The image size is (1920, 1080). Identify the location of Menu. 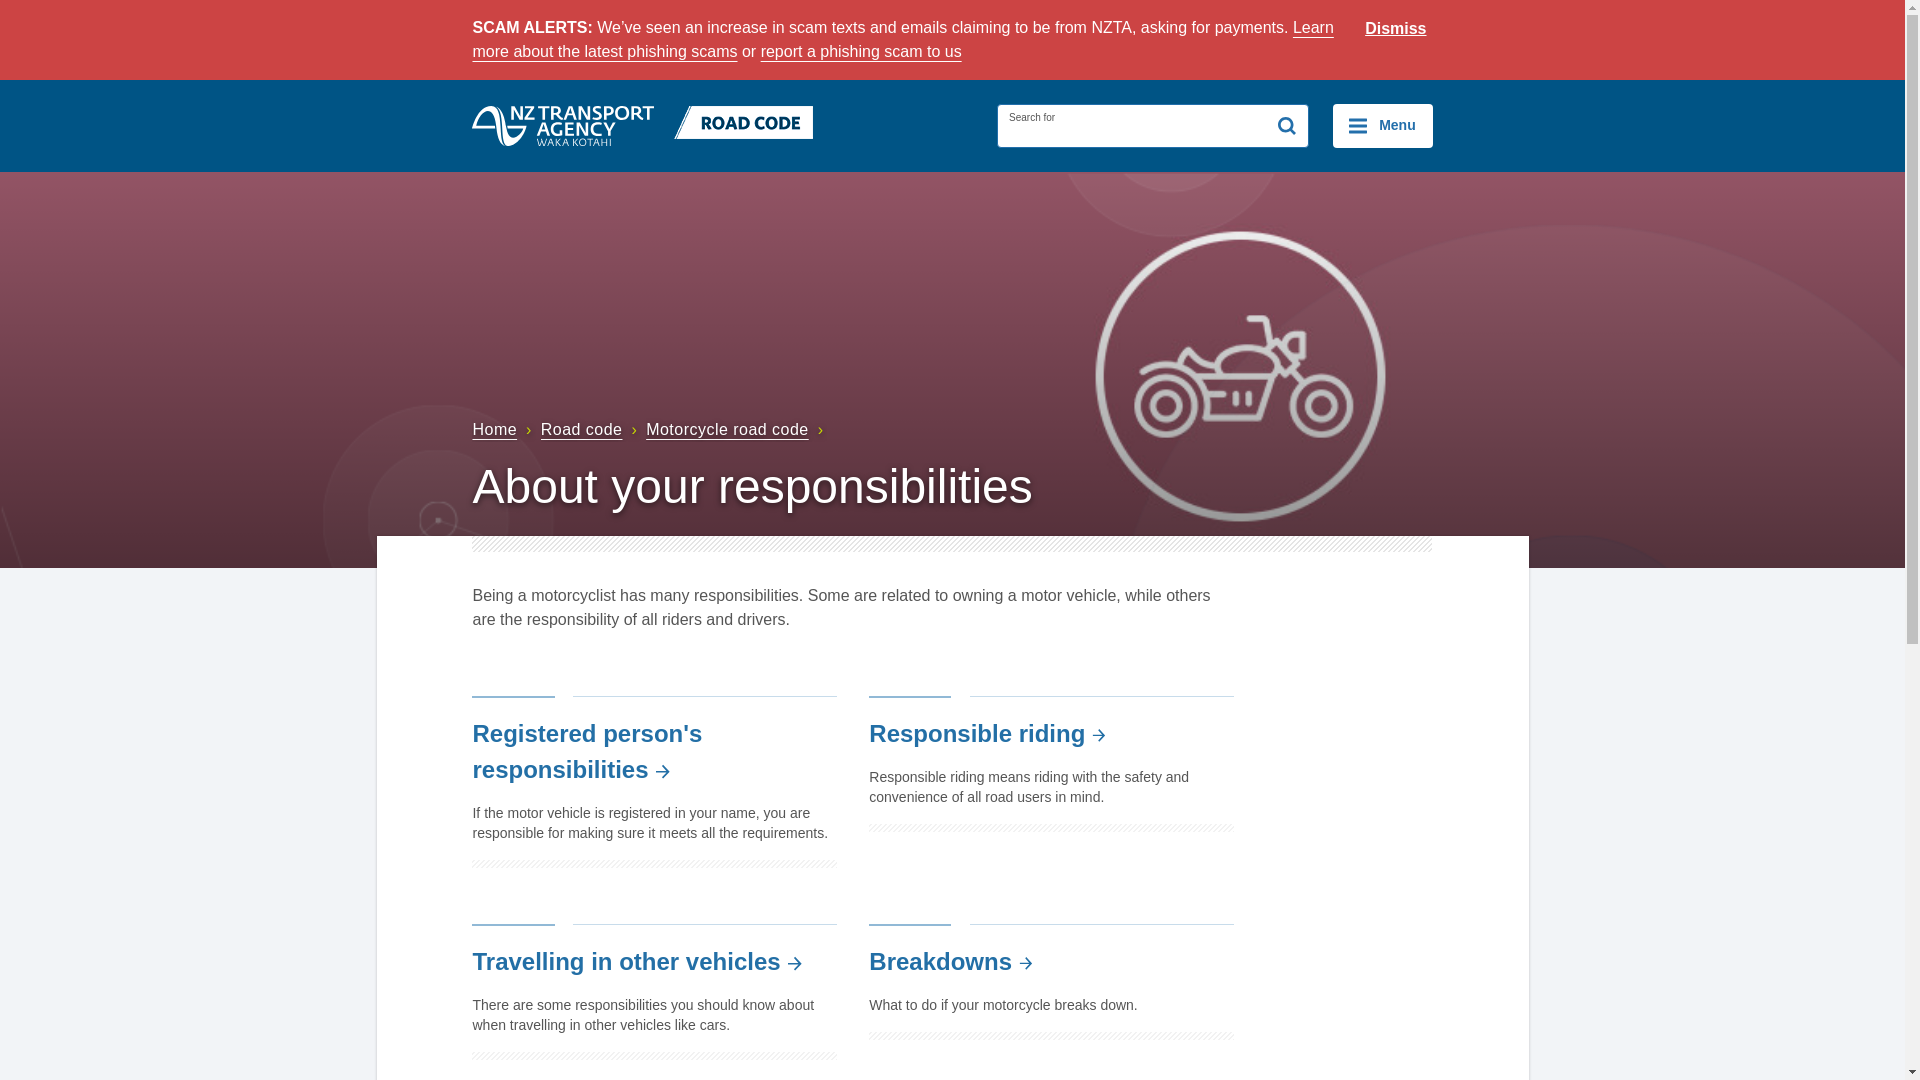
(1382, 125).